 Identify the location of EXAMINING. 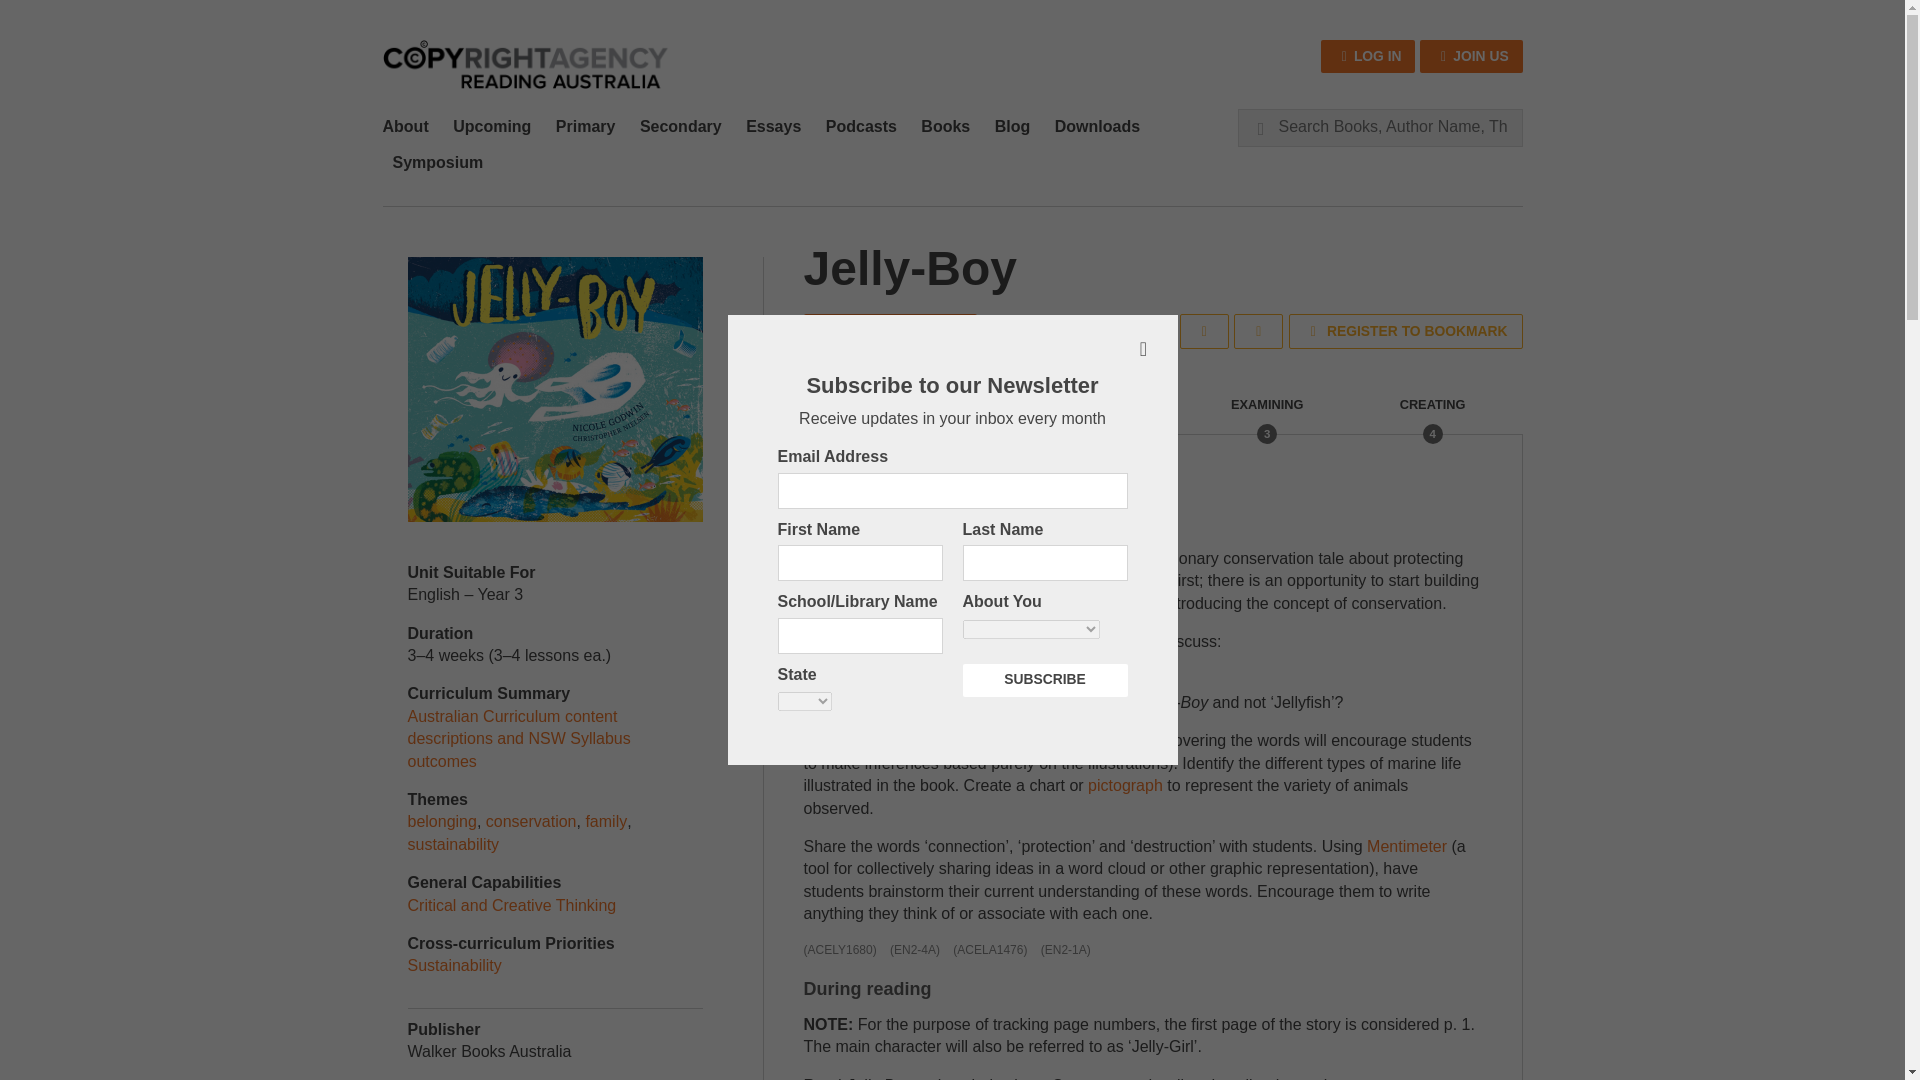
(1266, 415).